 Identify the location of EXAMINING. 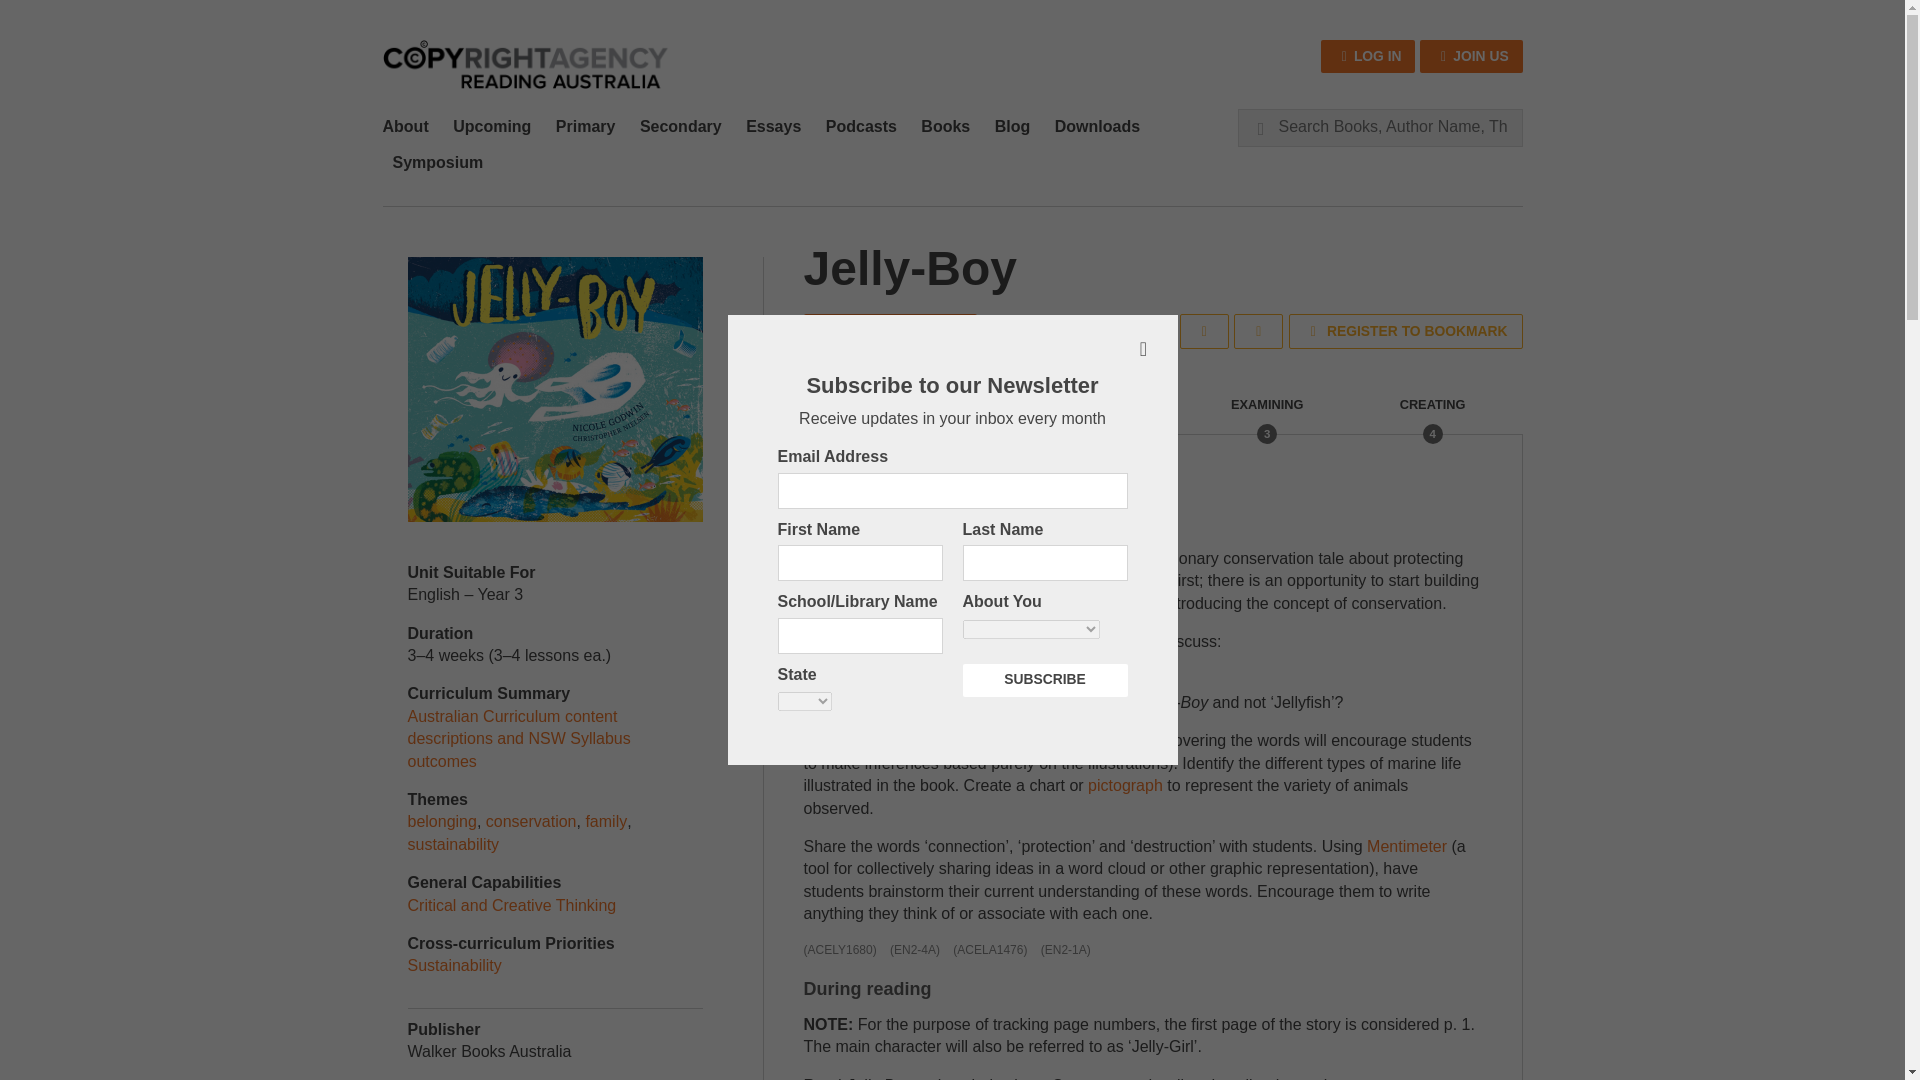
(1266, 415).